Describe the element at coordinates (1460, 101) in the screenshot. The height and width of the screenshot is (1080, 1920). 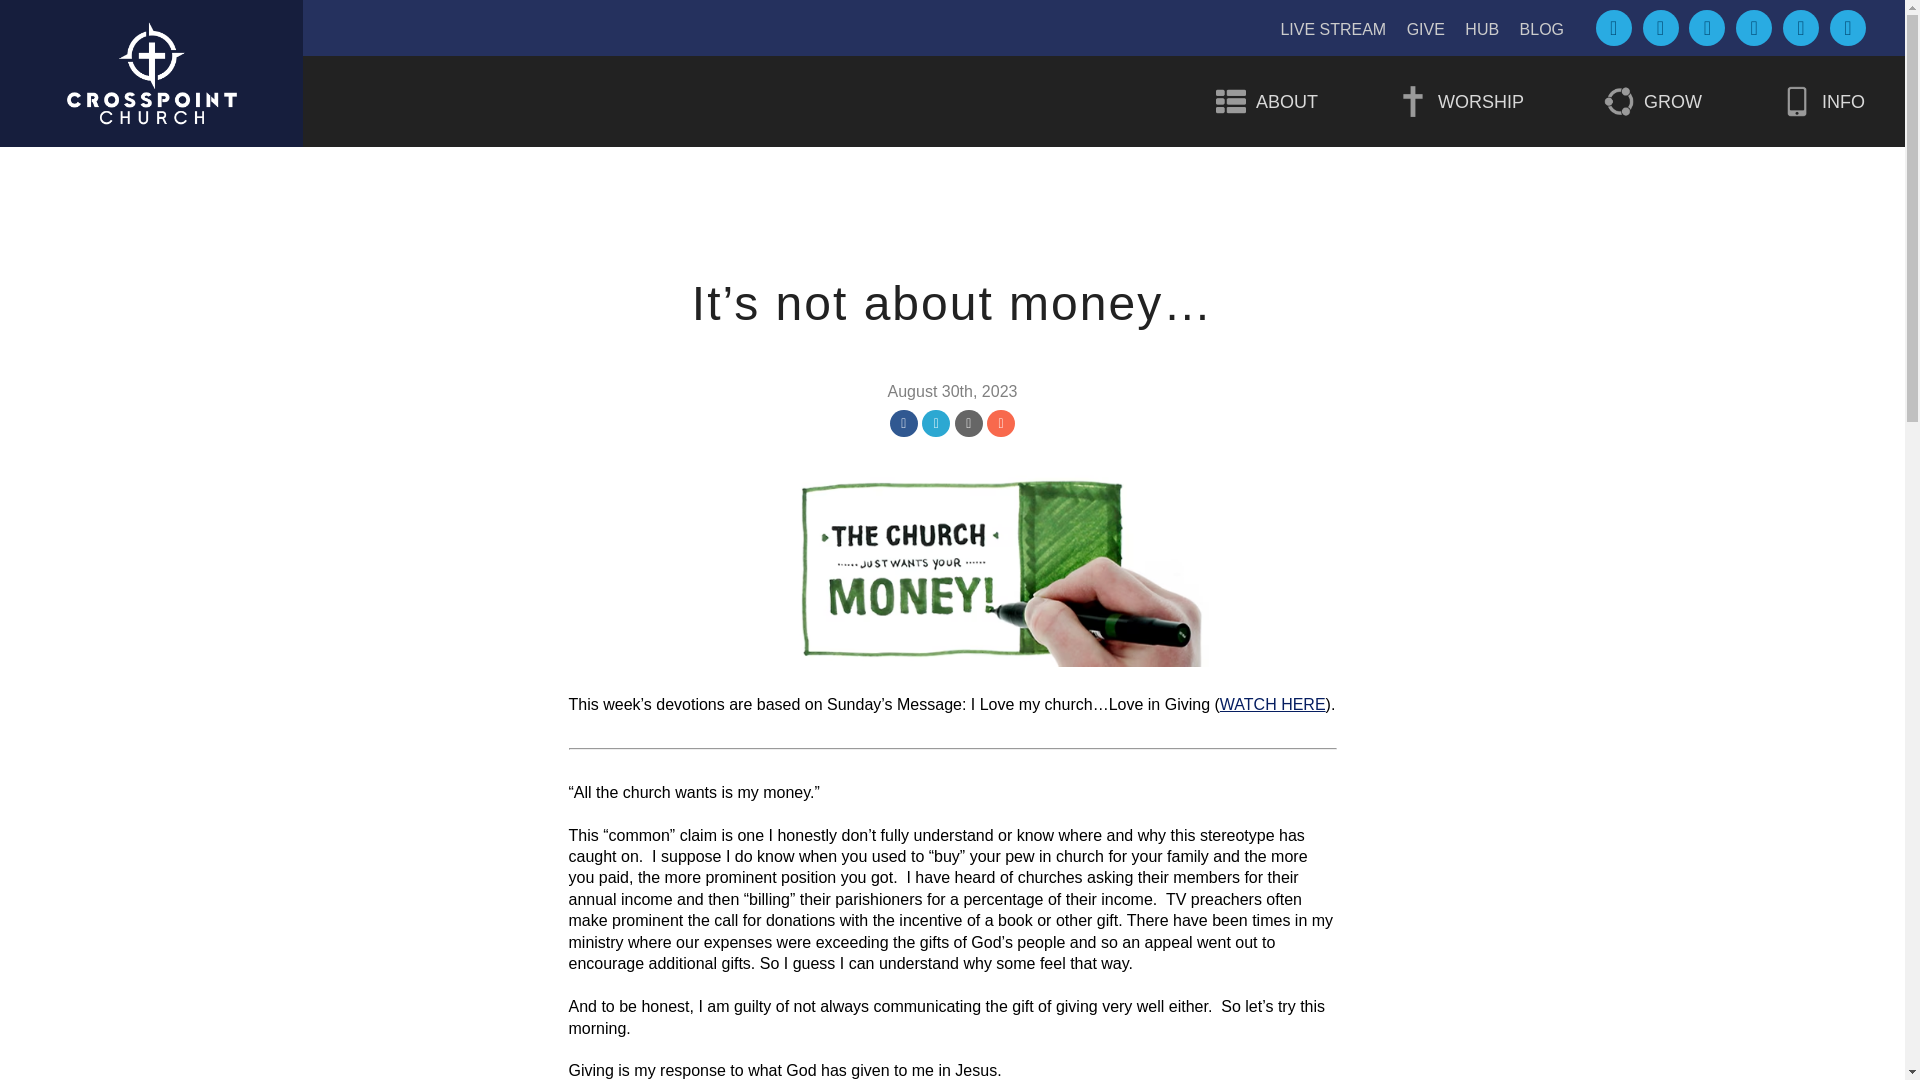
I see `WORSHIP` at that location.